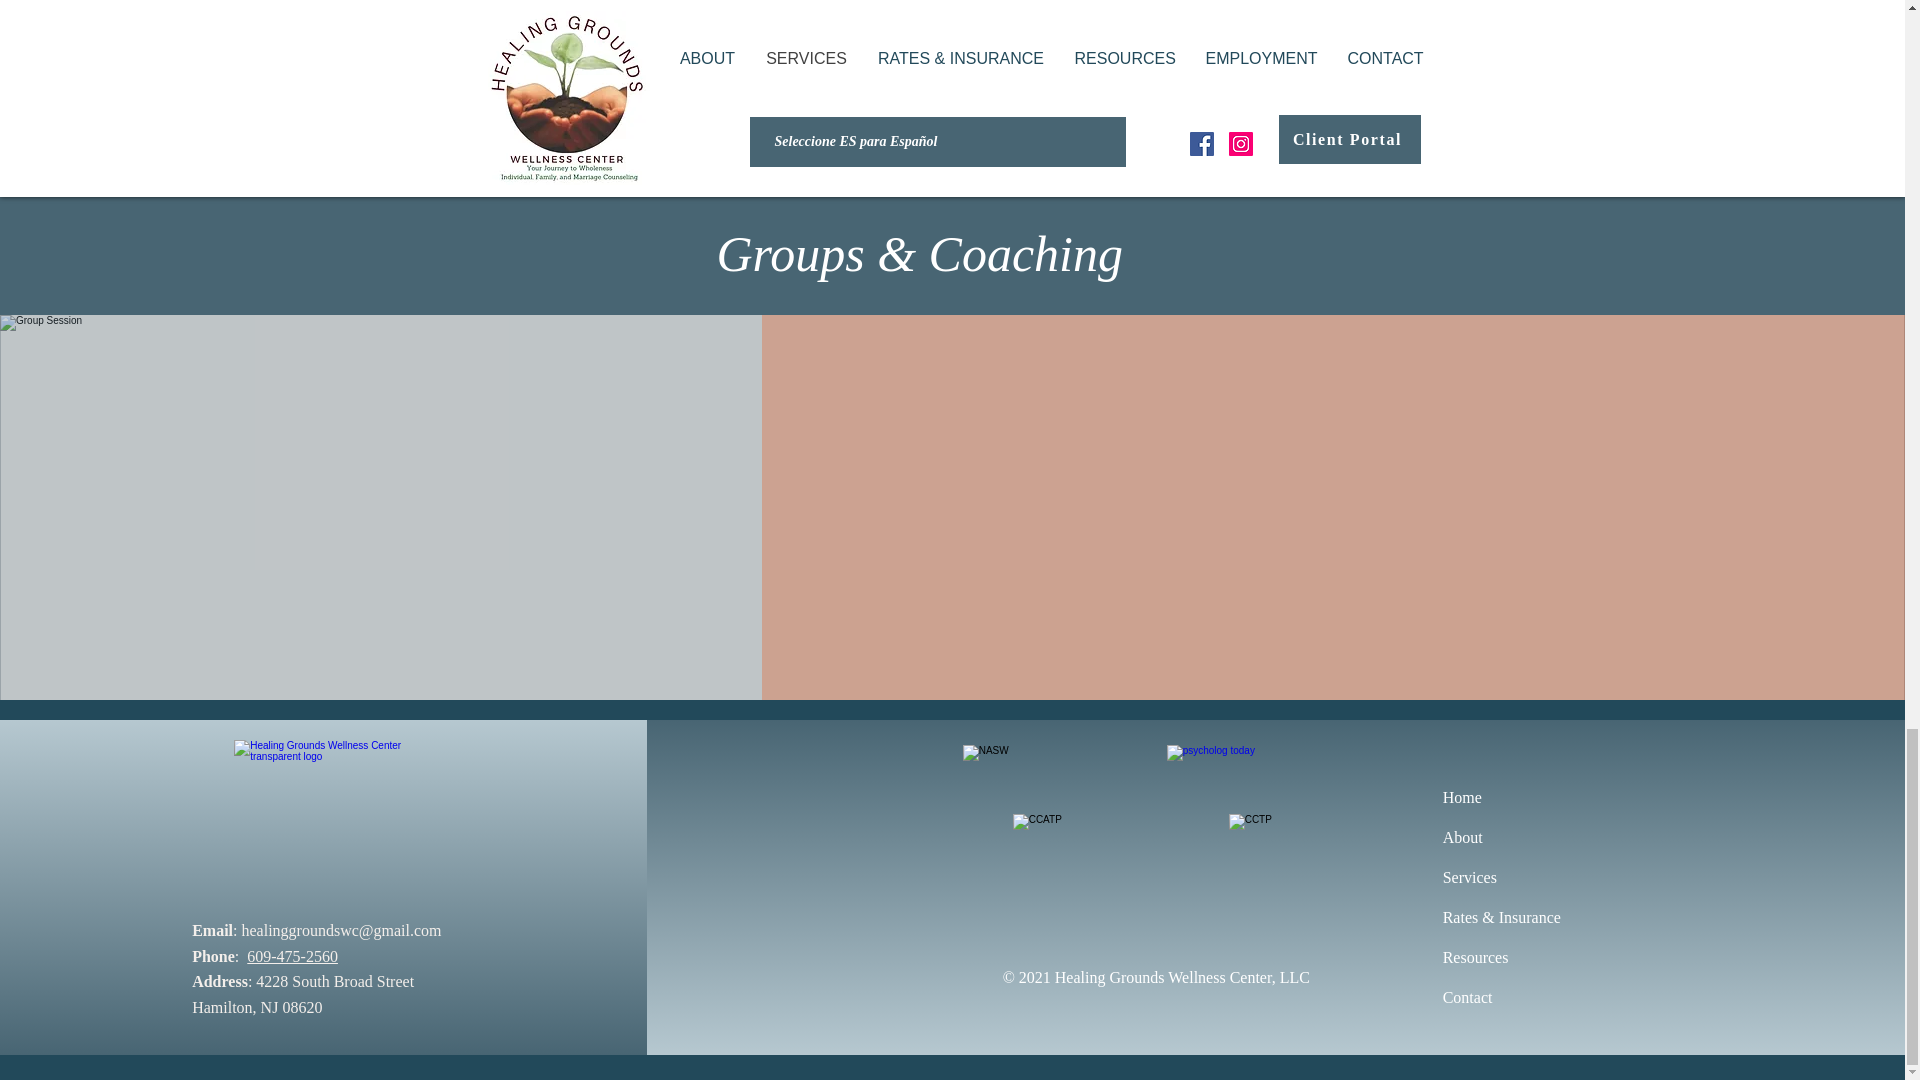 The height and width of the screenshot is (1080, 1920). I want to click on Resources, so click(1476, 957).